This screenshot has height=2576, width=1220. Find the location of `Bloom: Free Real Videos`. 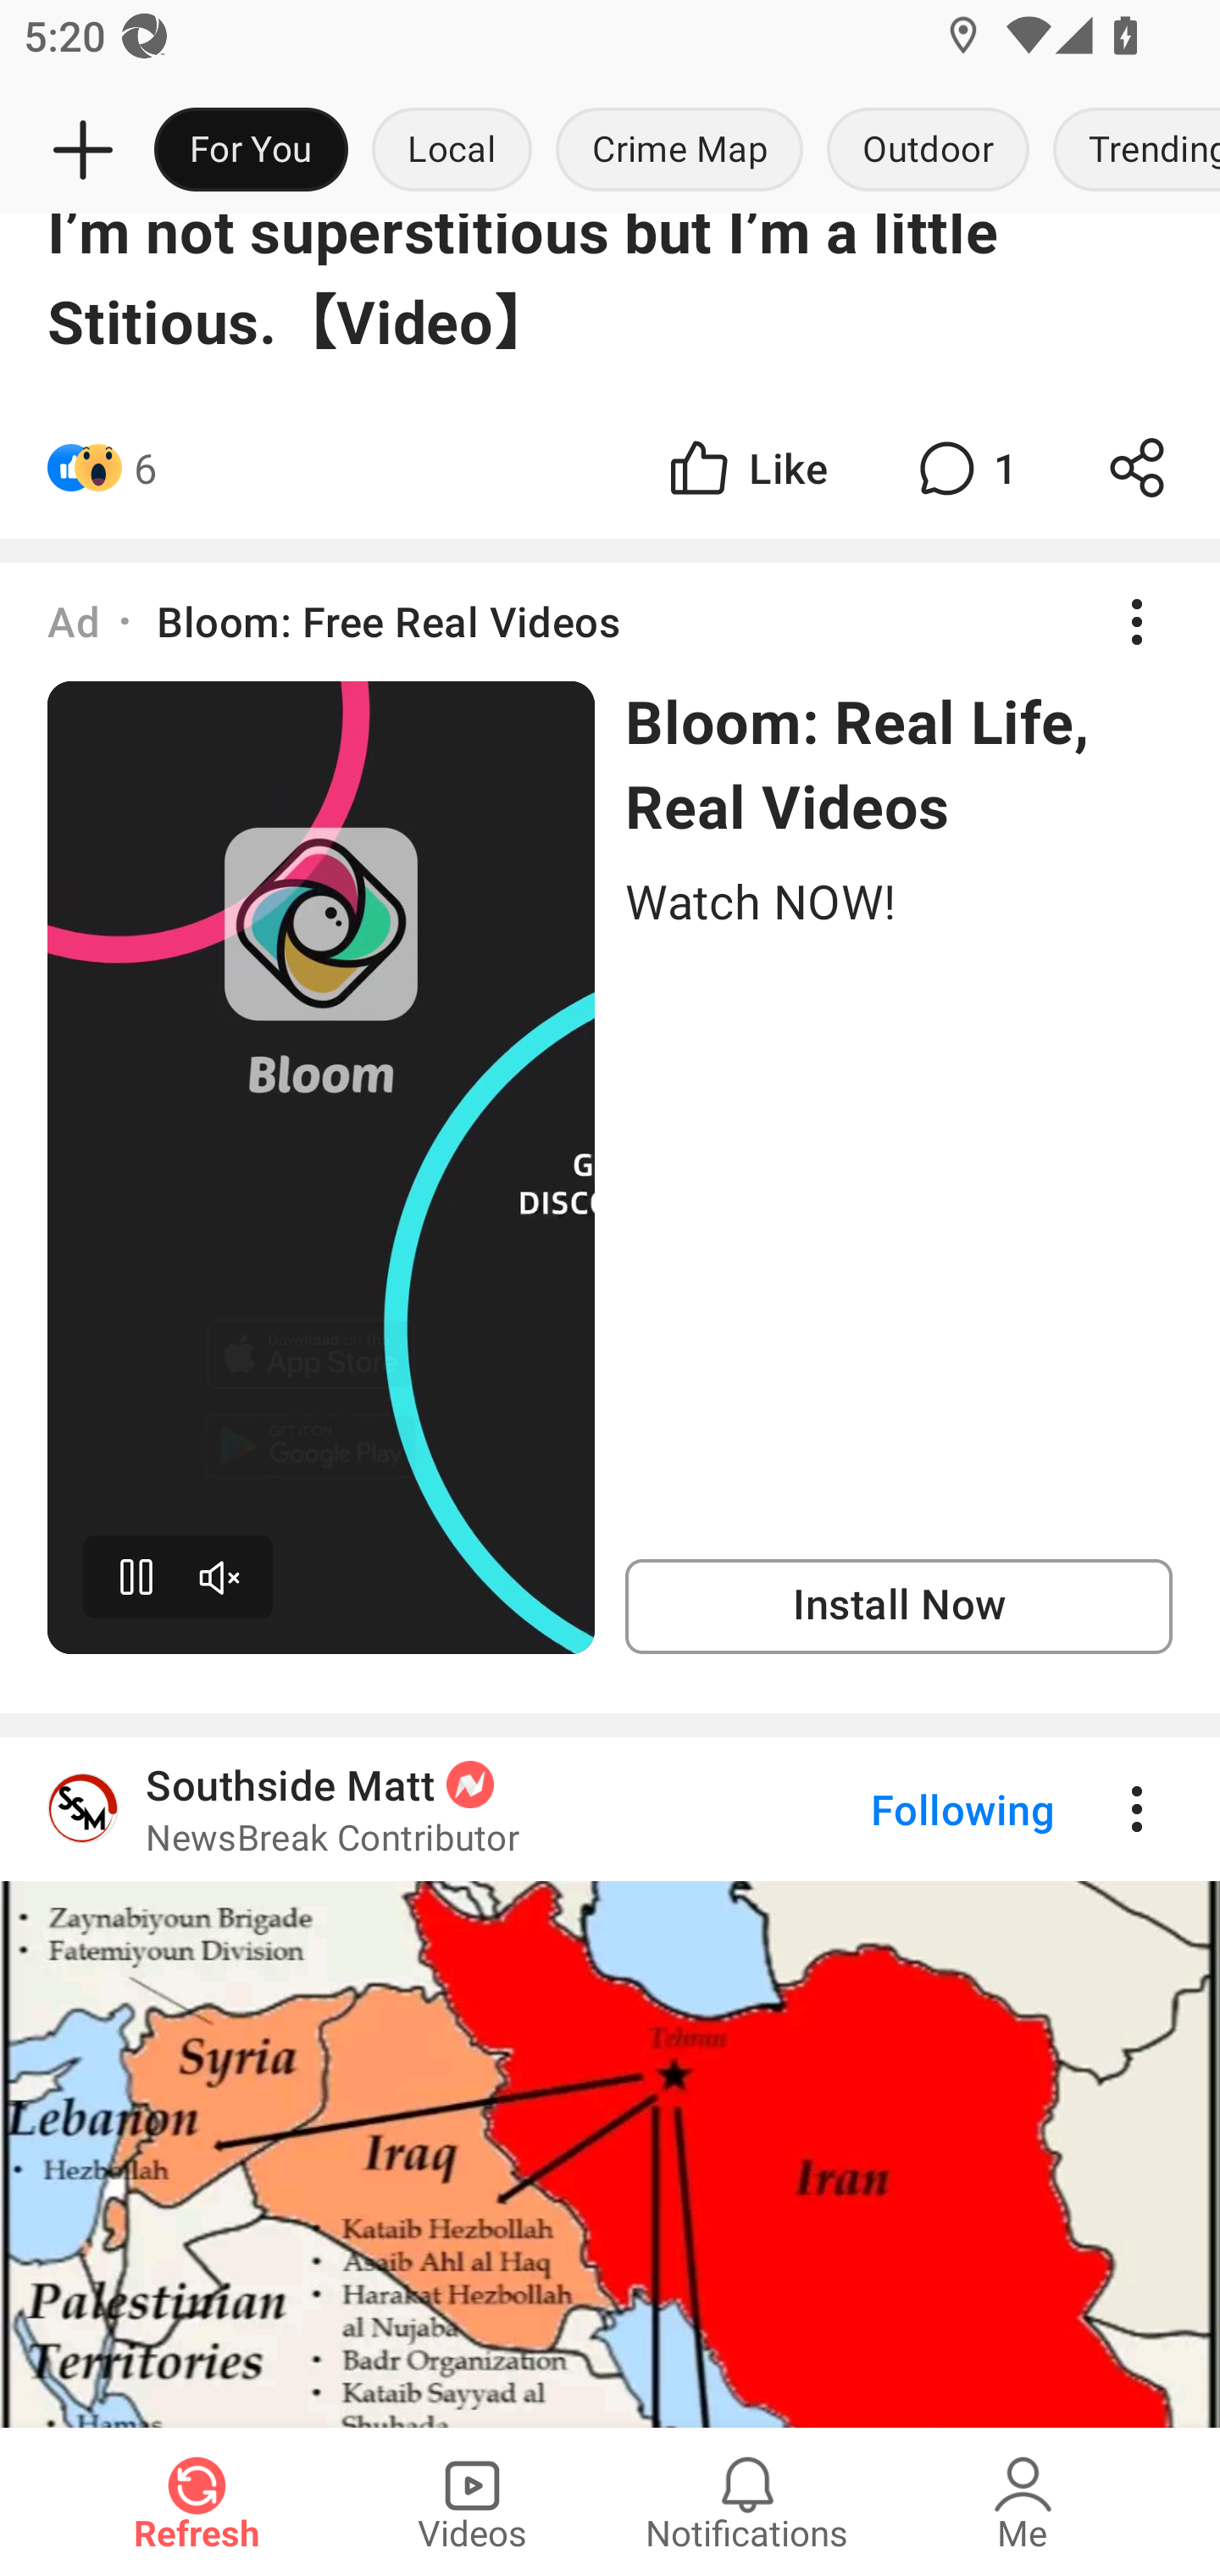

Bloom: Free Real Videos is located at coordinates (388, 620).